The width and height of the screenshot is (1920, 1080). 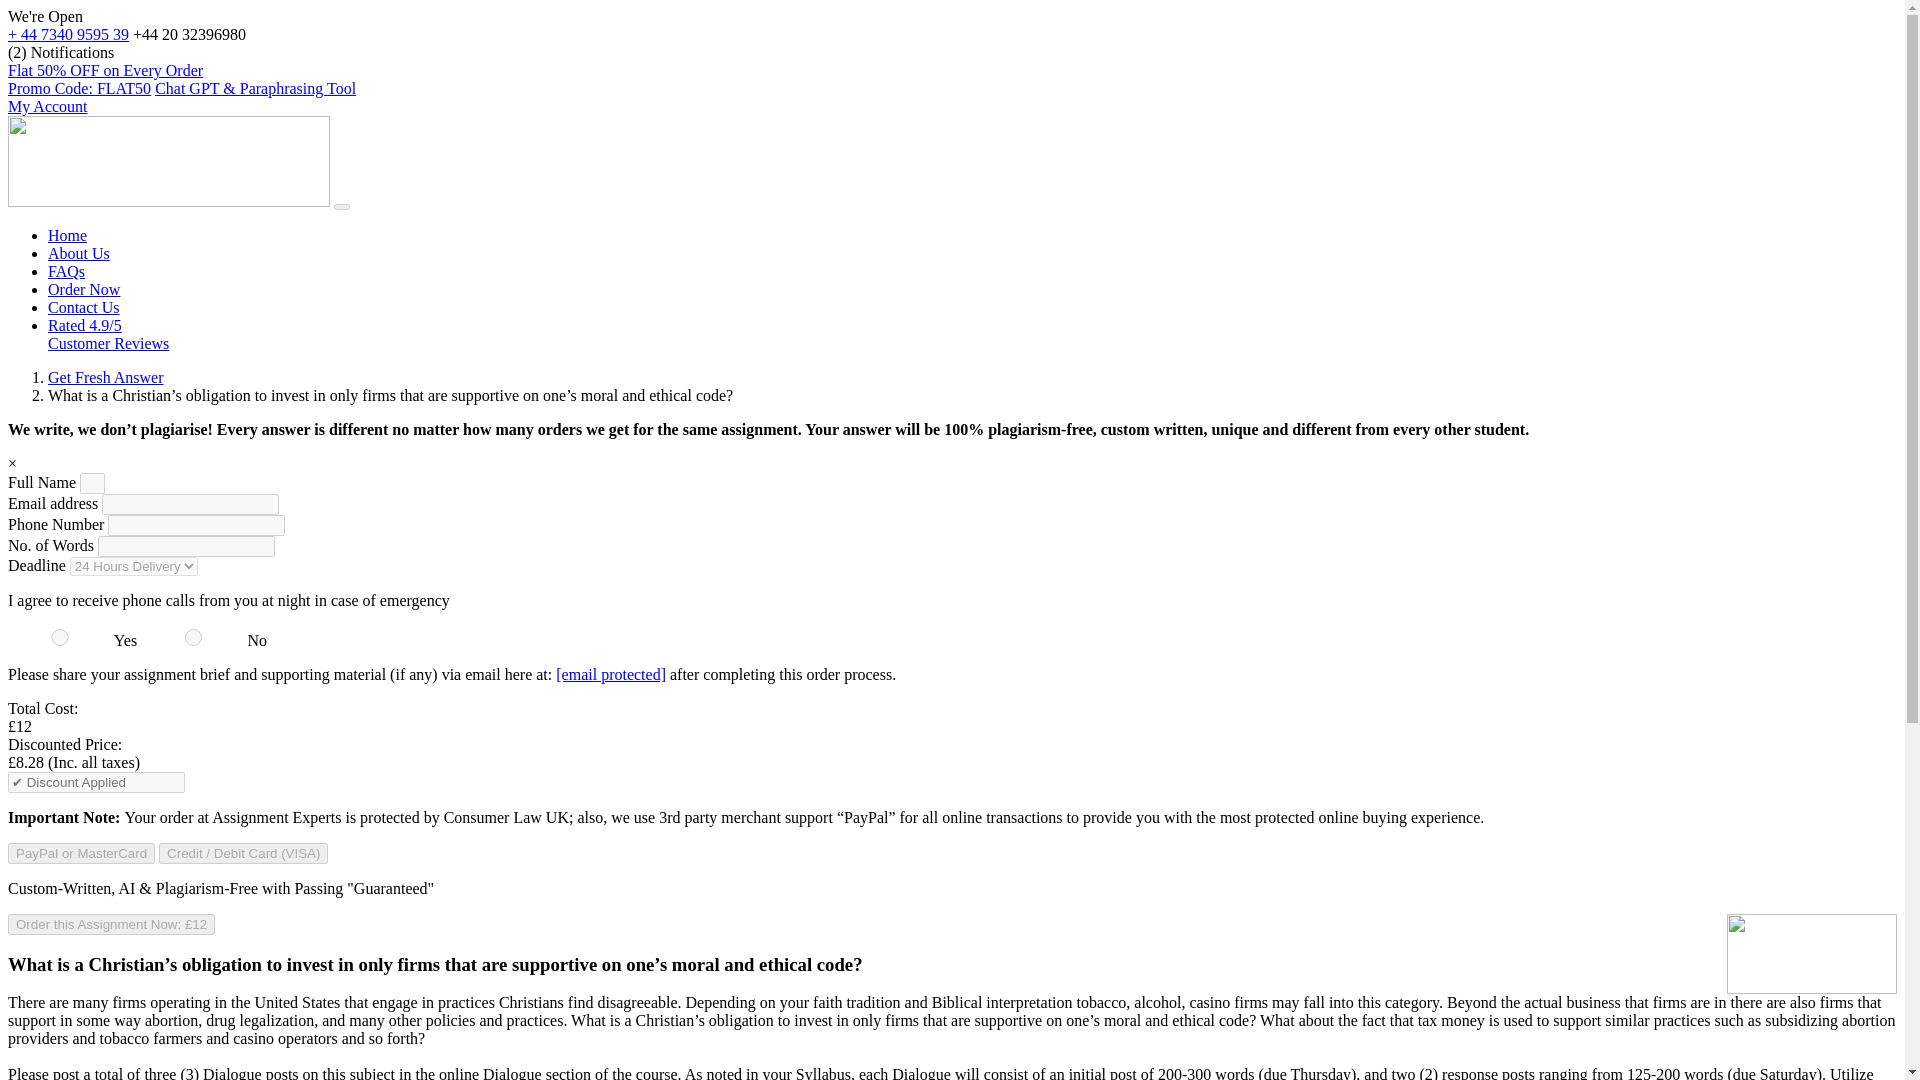 I want to click on Order Now, so click(x=84, y=289).